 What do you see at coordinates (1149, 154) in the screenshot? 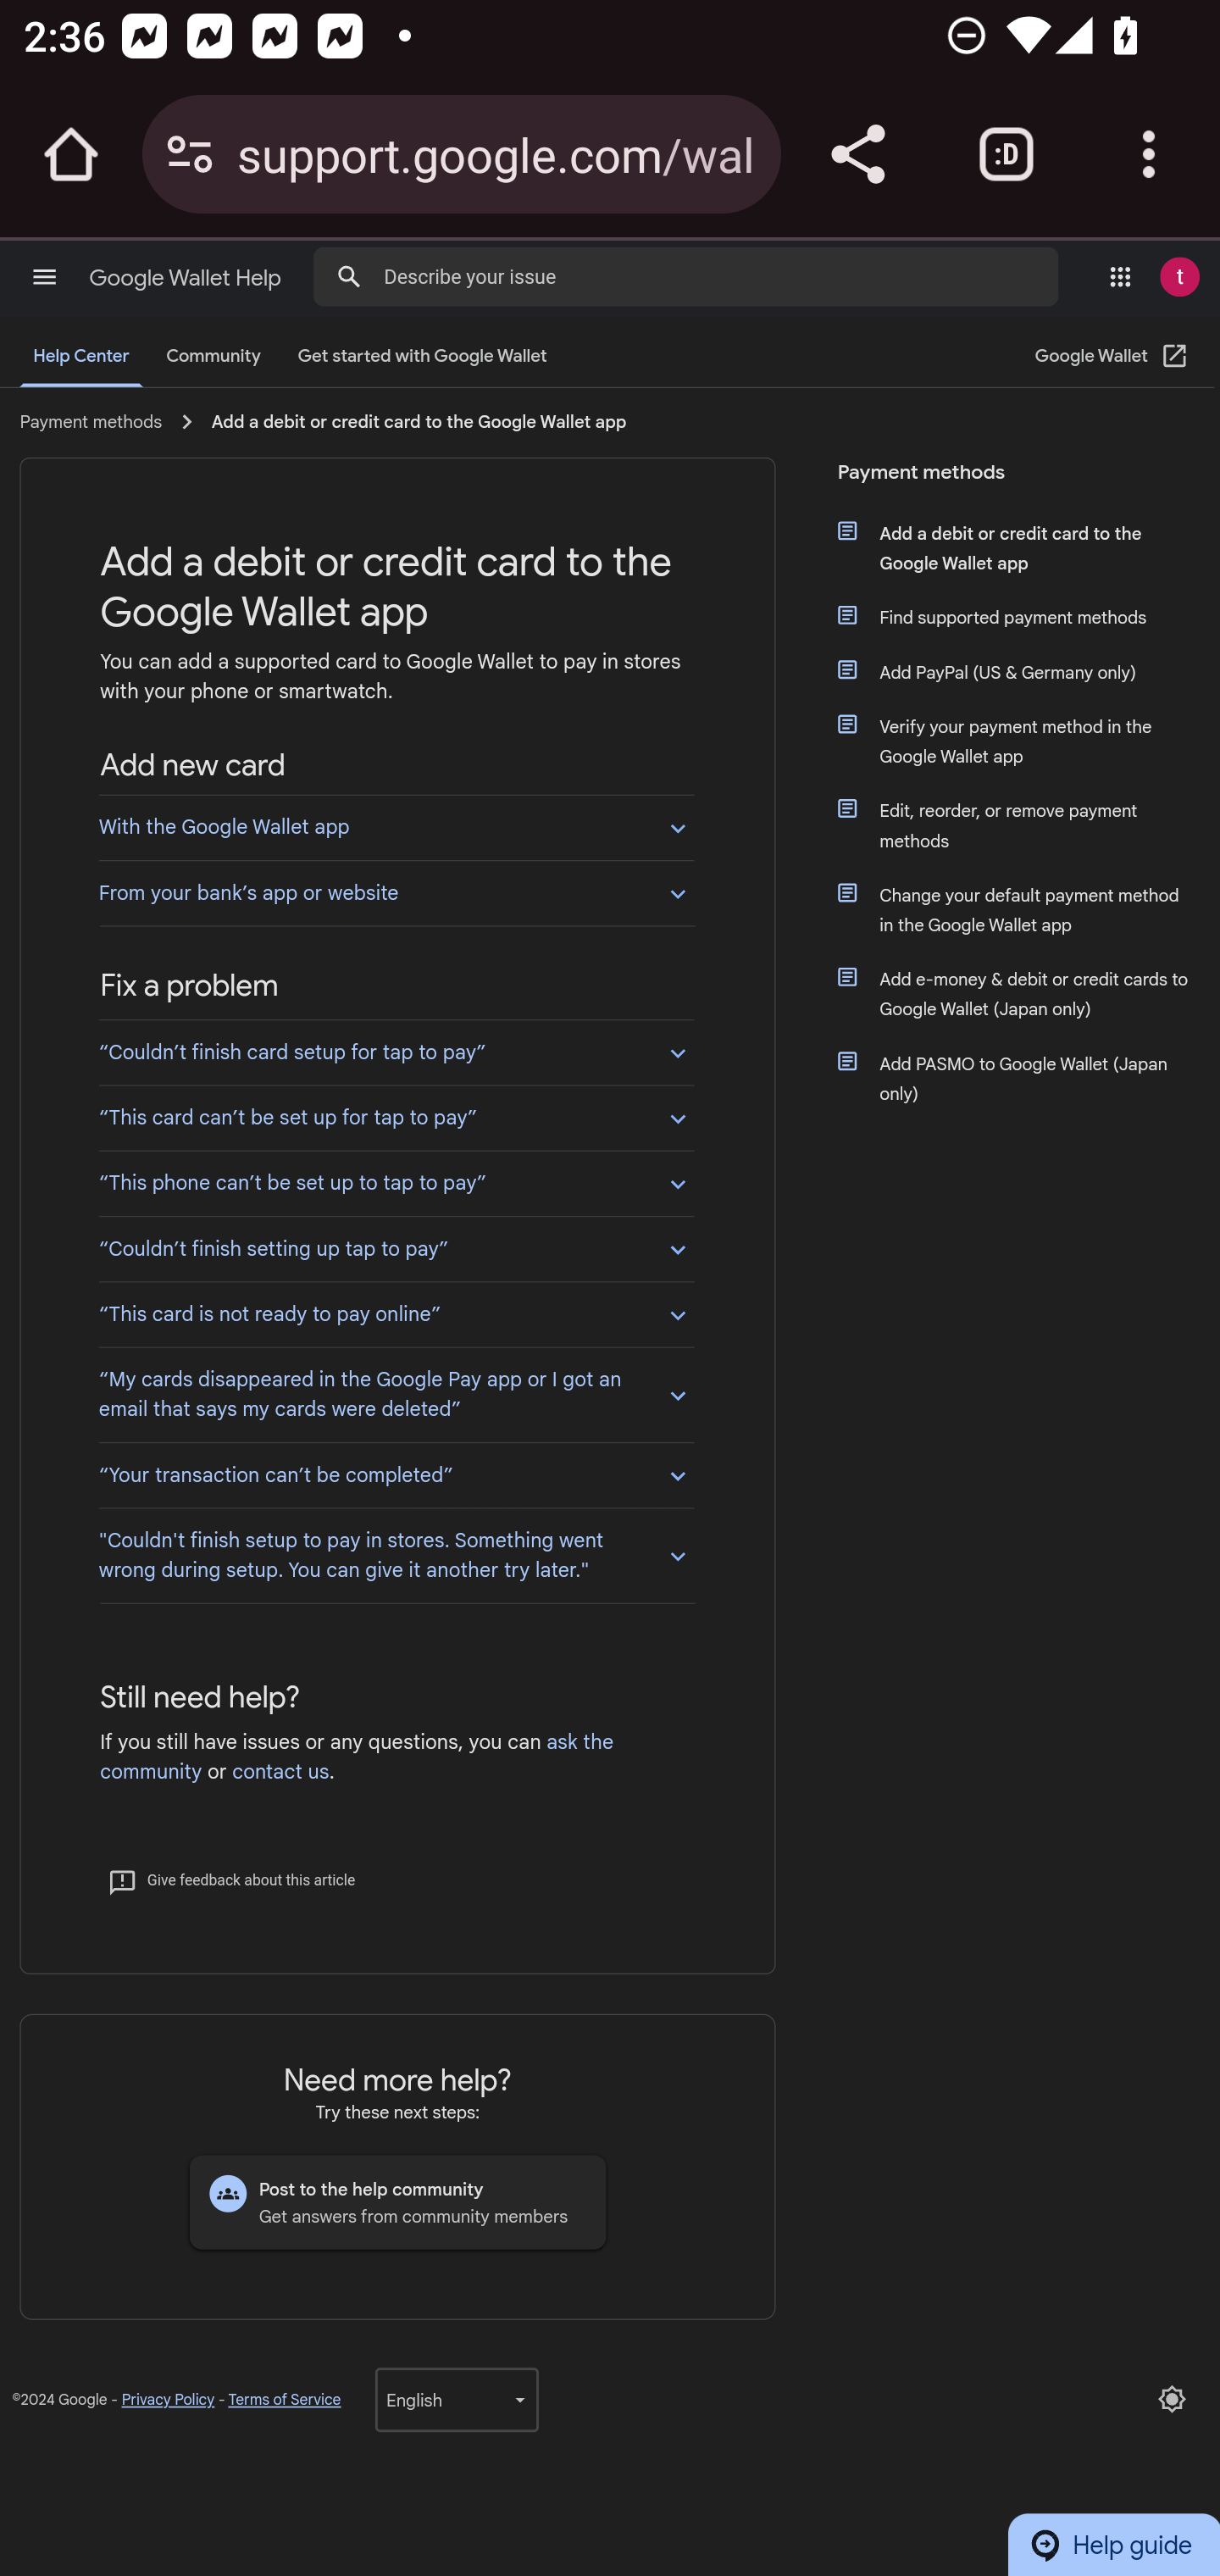
I see `Customize and control Google Chrome` at bounding box center [1149, 154].